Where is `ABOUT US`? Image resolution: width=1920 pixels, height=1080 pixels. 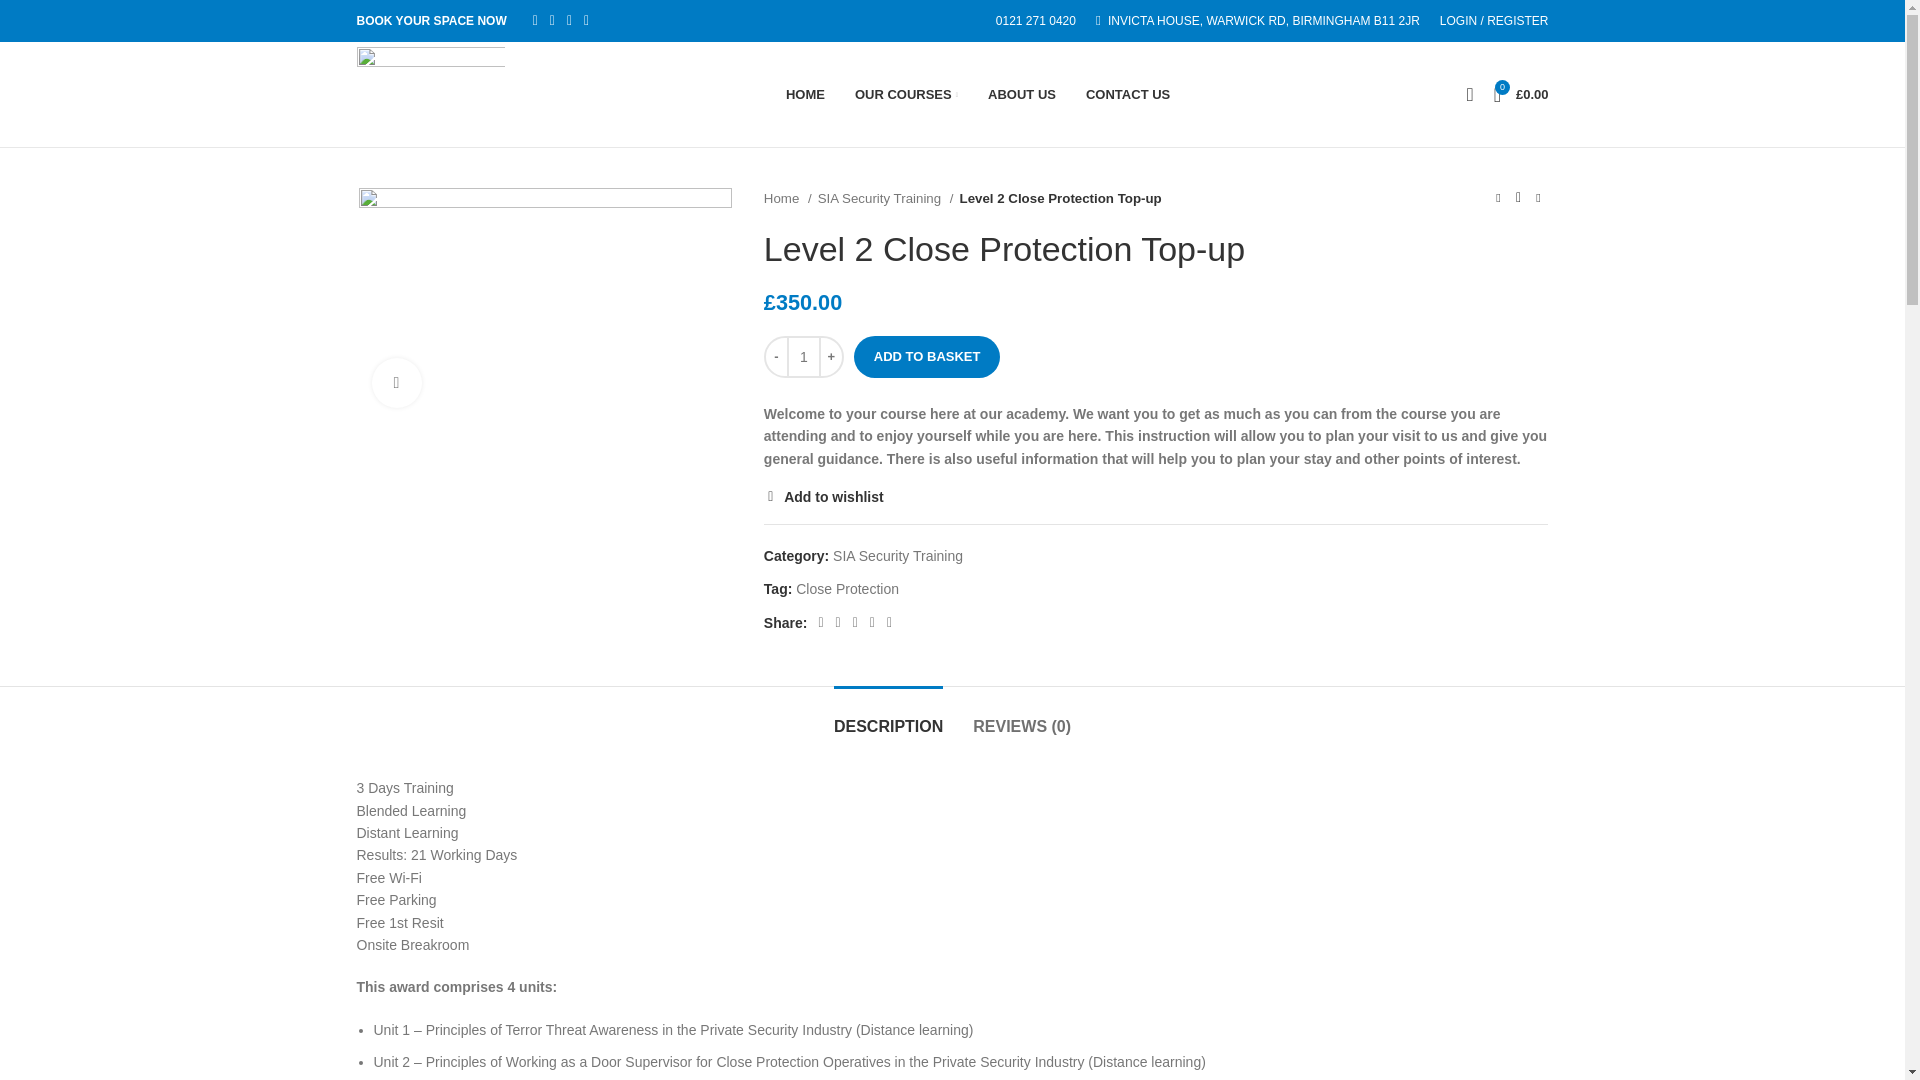 ABOUT US is located at coordinates (1022, 94).